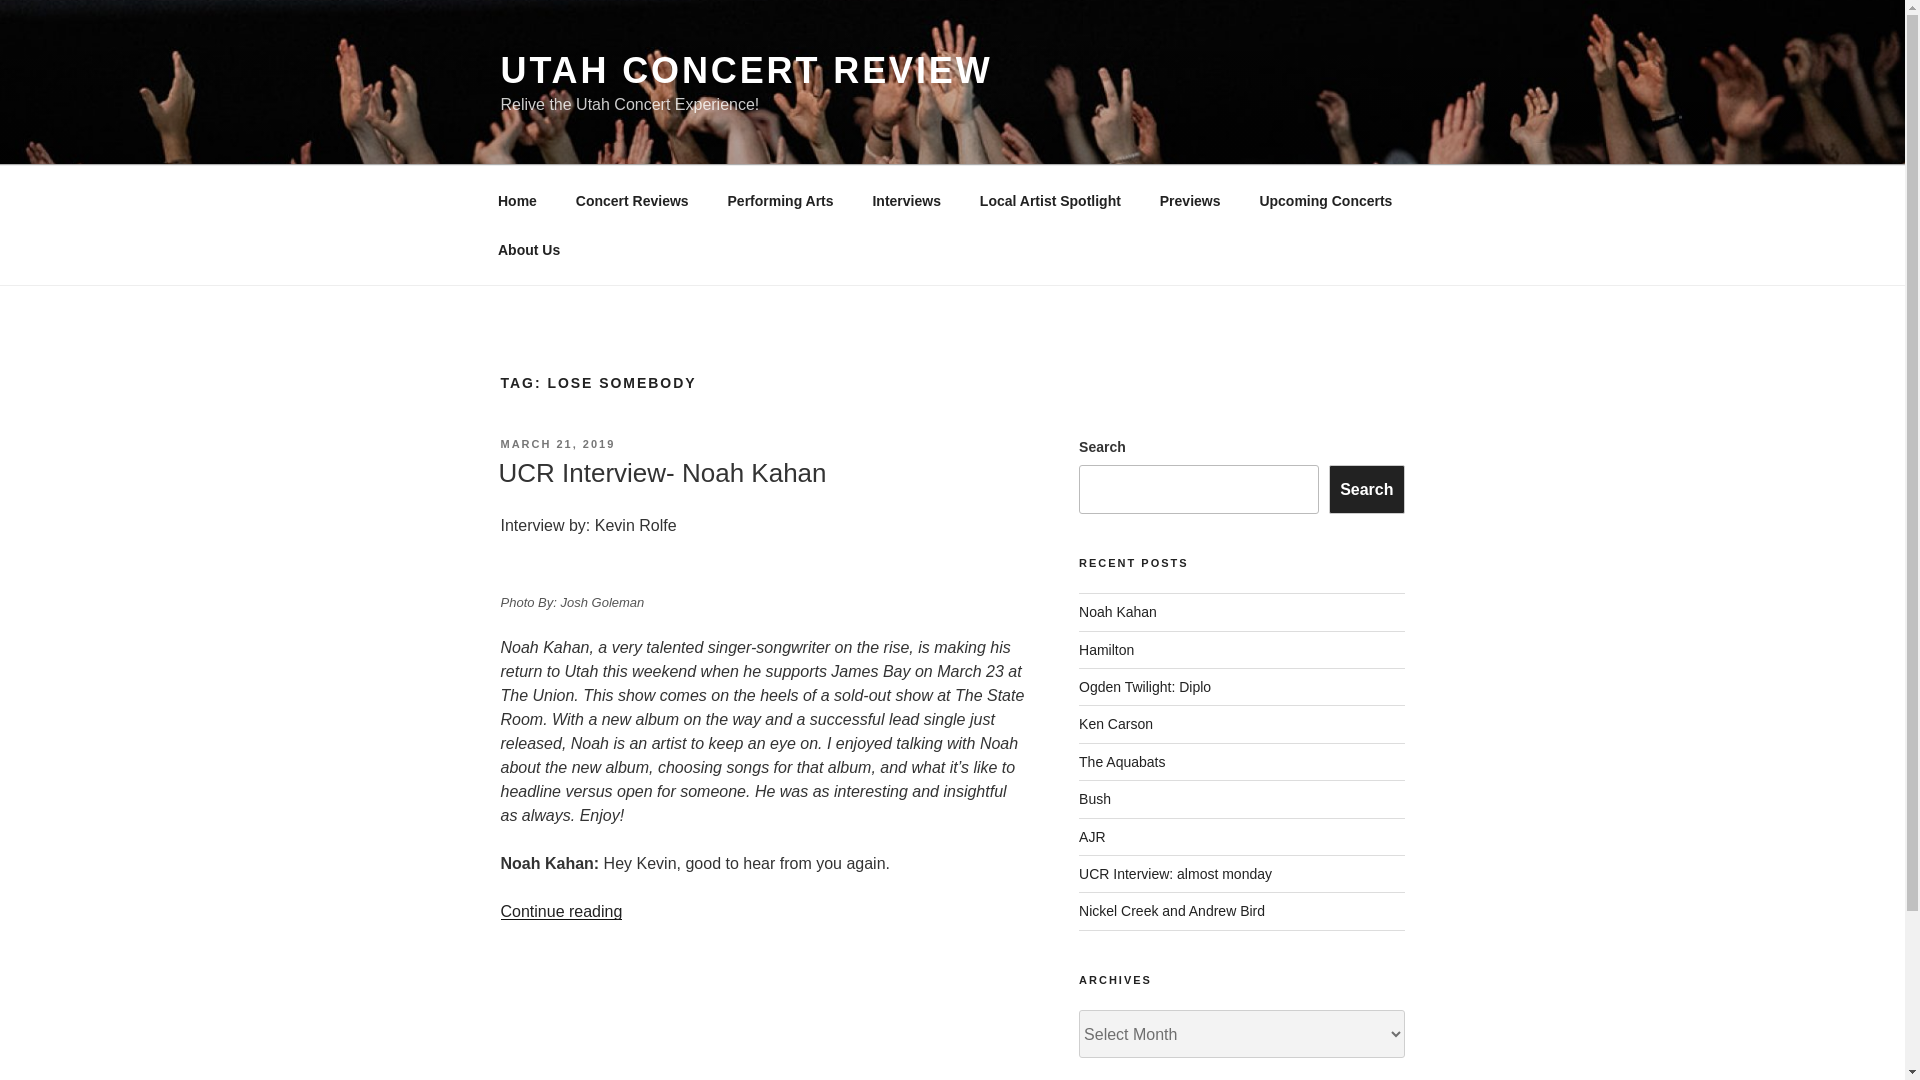  What do you see at coordinates (1326, 200) in the screenshot?
I see `Upcoming Concerts` at bounding box center [1326, 200].